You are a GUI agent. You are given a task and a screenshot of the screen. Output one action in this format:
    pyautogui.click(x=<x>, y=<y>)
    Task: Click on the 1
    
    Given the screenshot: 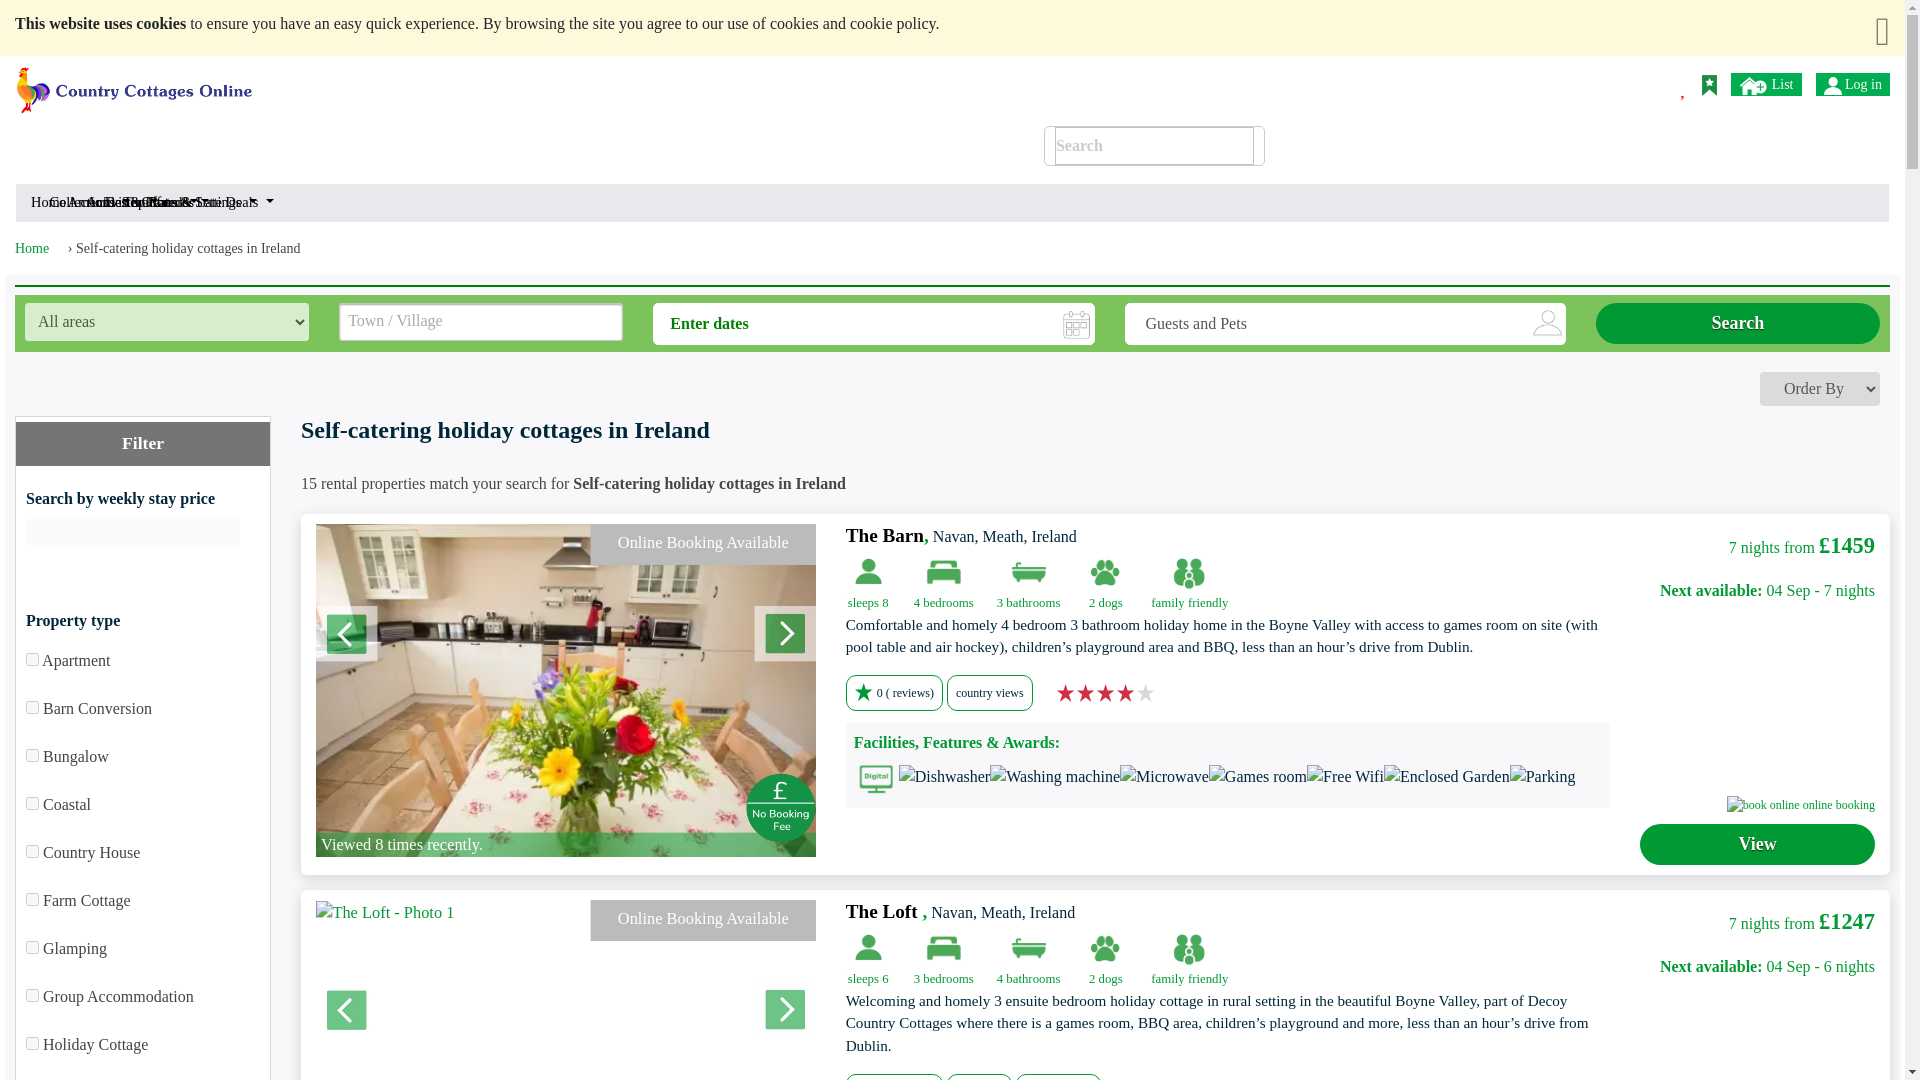 What is the action you would take?
    pyautogui.click(x=32, y=706)
    